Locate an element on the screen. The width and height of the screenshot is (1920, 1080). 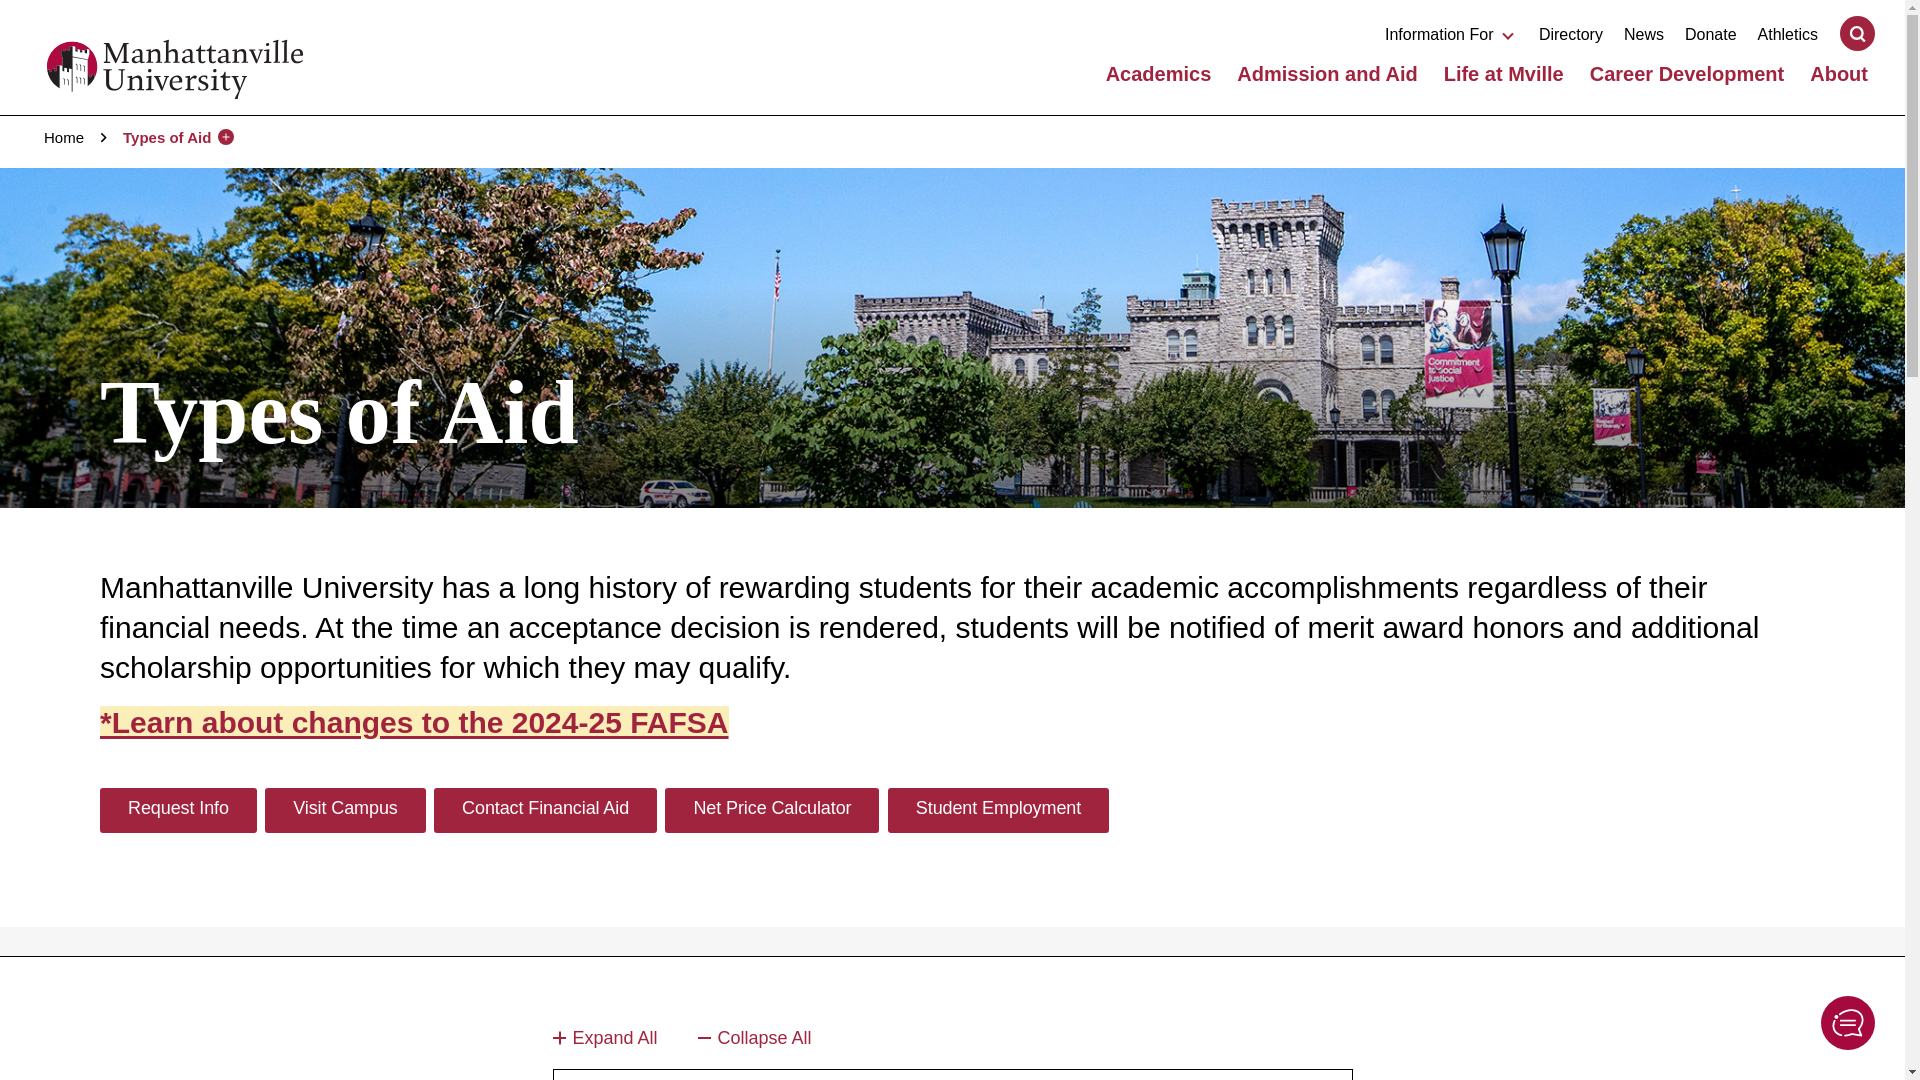
Search is located at coordinates (1857, 33).